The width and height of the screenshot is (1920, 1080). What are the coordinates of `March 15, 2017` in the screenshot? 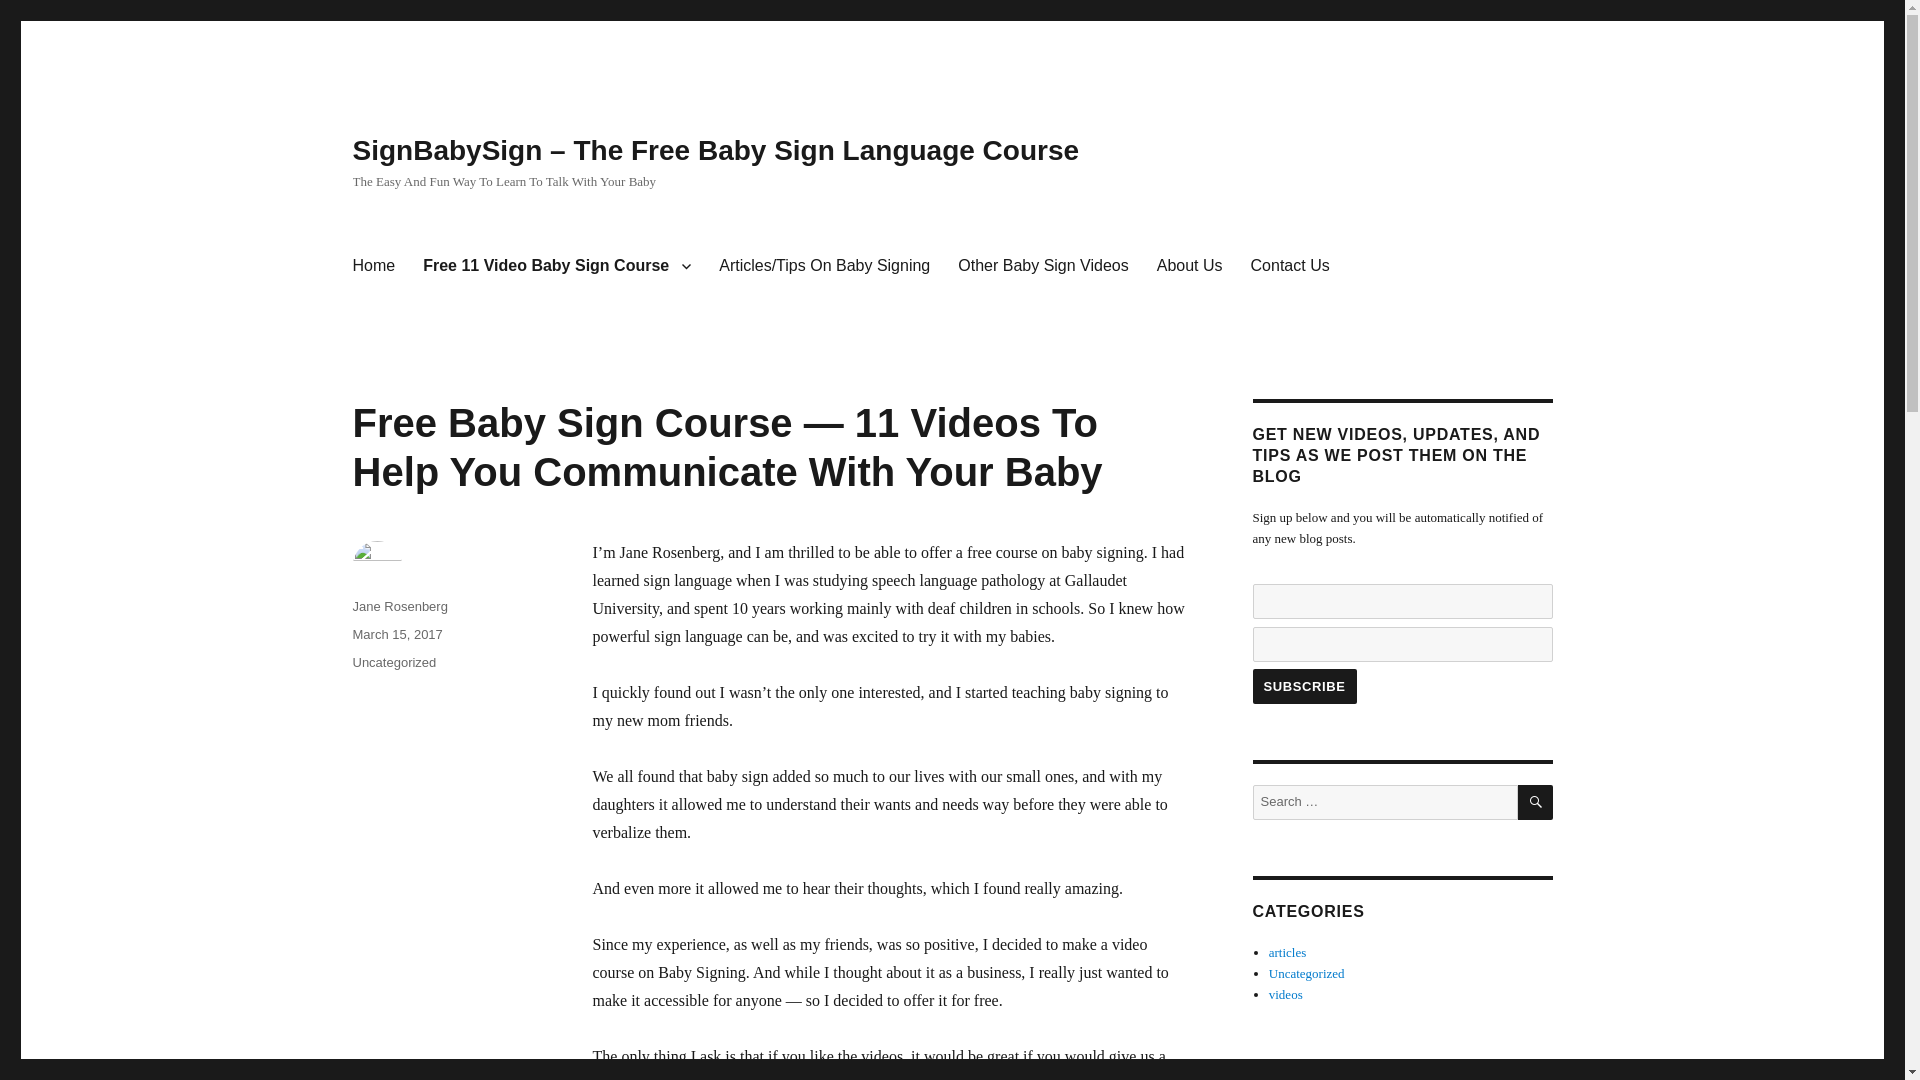 It's located at (396, 634).